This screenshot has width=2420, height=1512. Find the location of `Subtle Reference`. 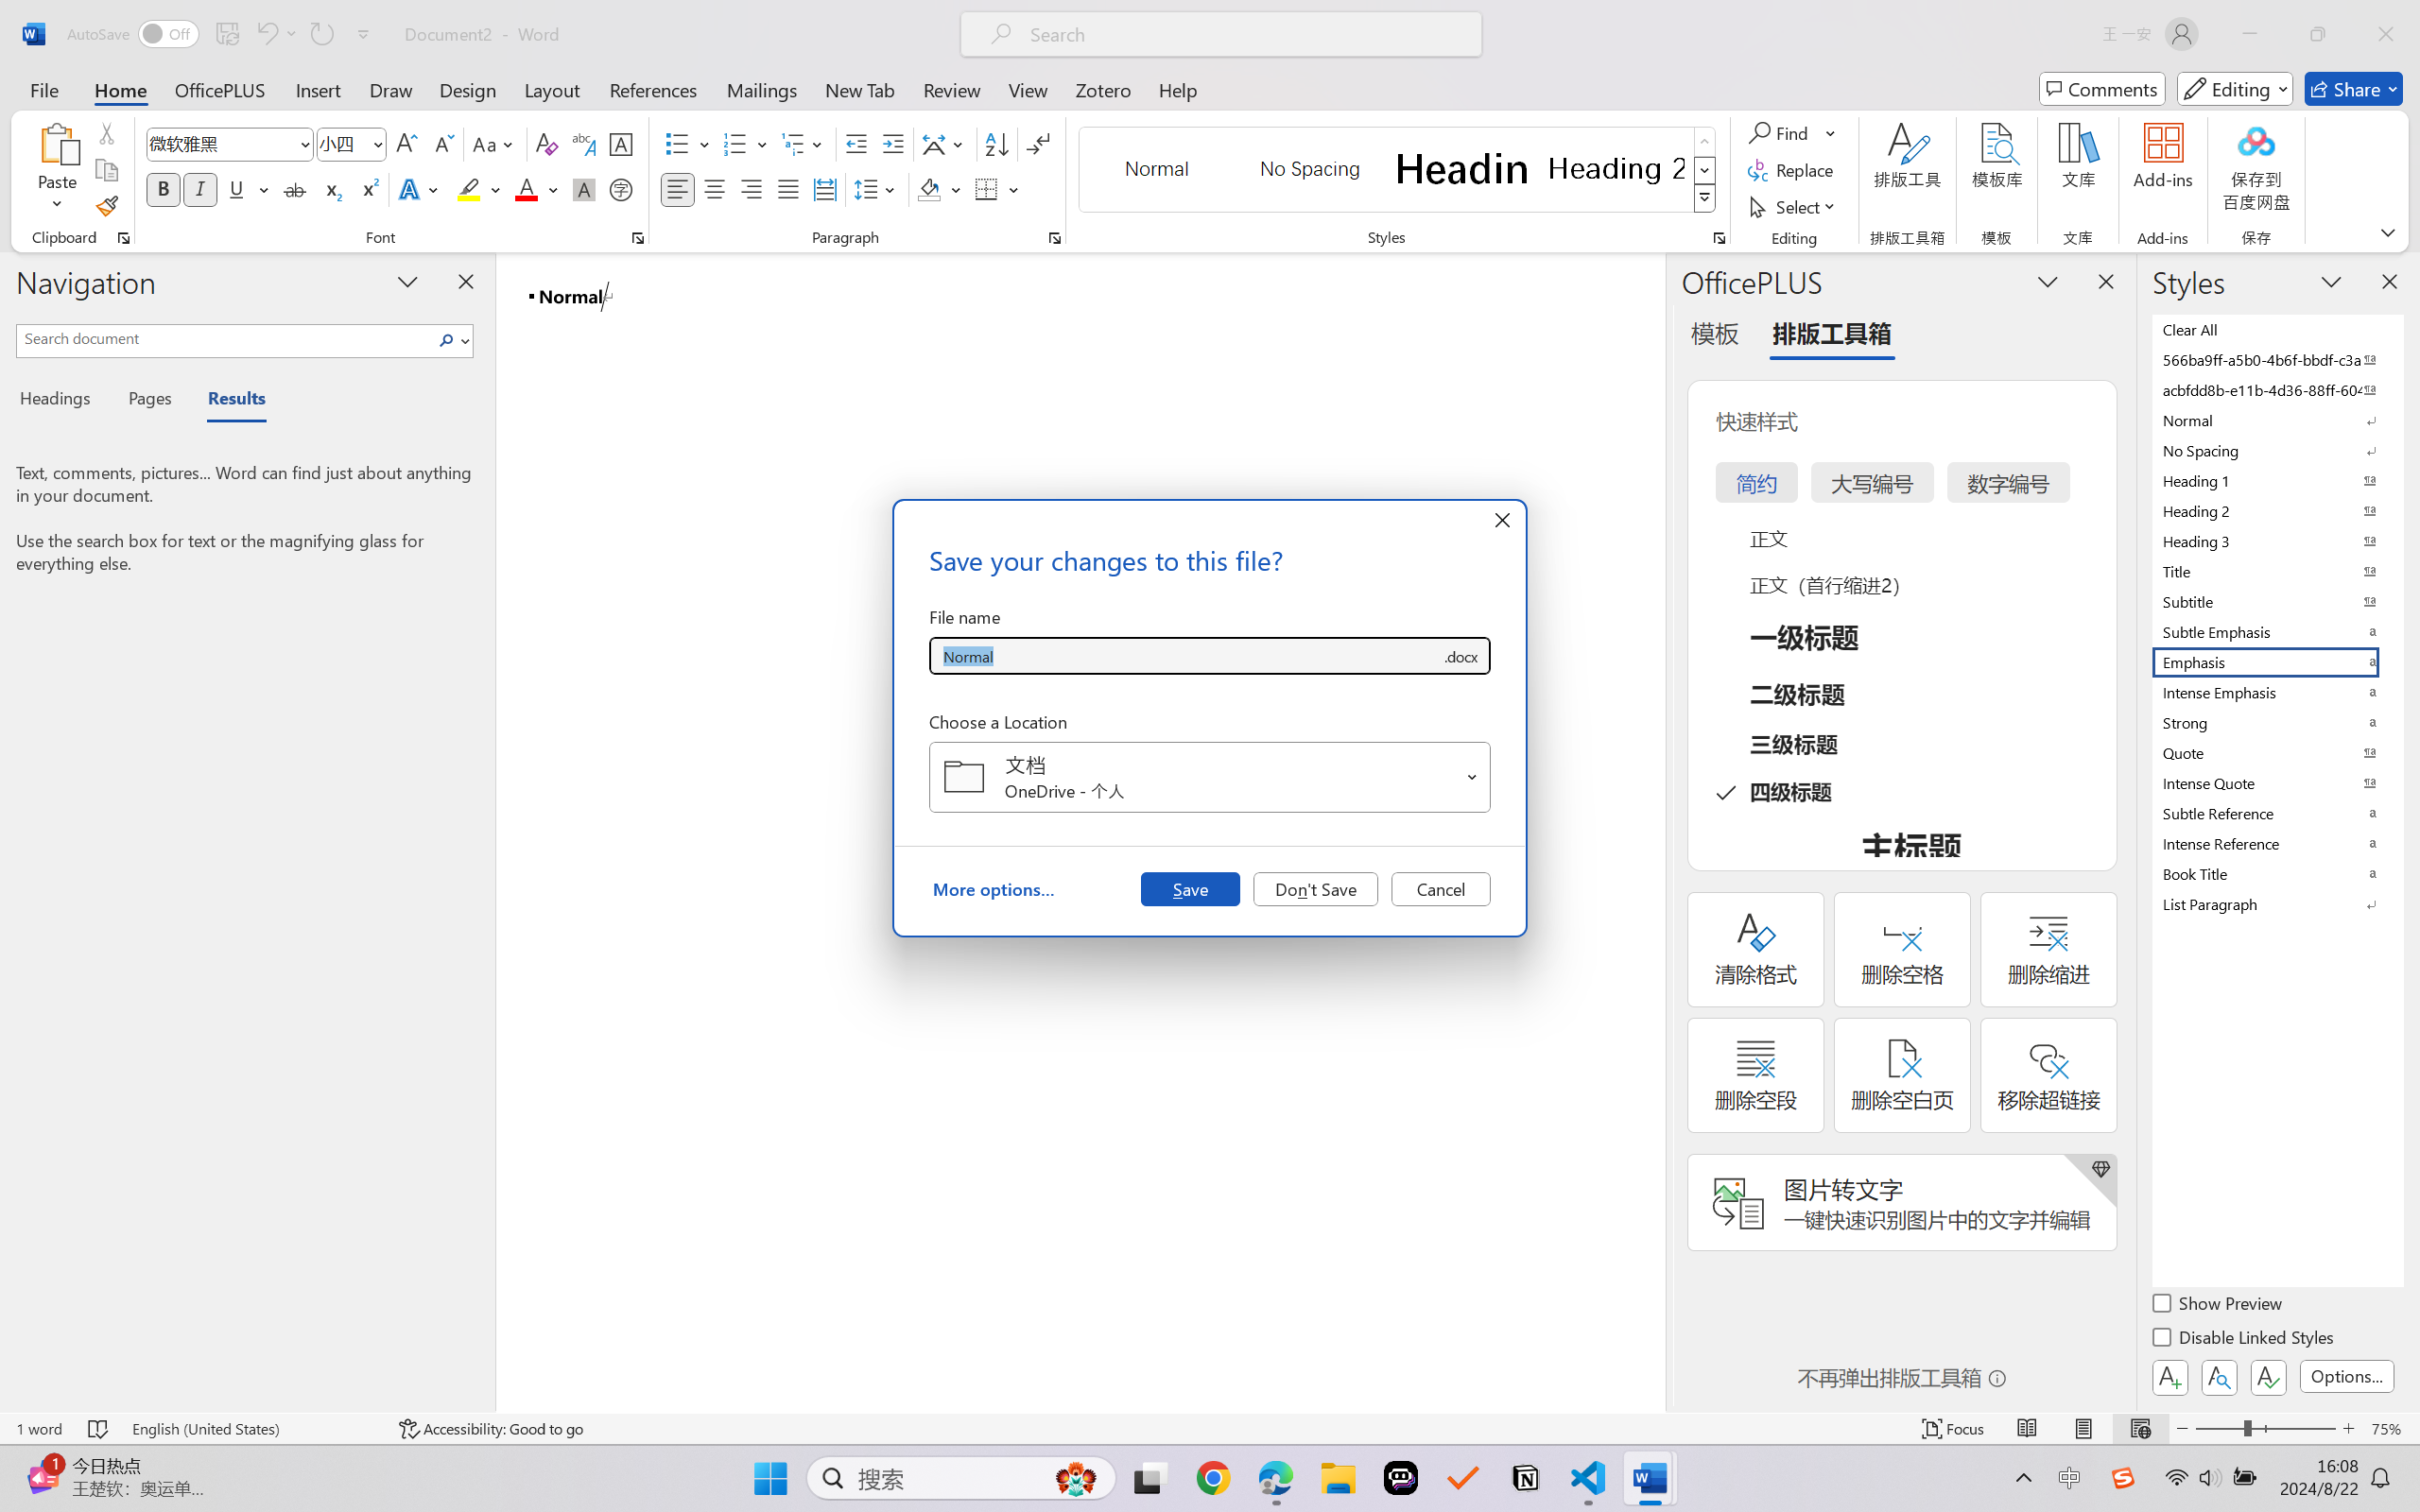

Subtle Reference is located at coordinates (2276, 813).